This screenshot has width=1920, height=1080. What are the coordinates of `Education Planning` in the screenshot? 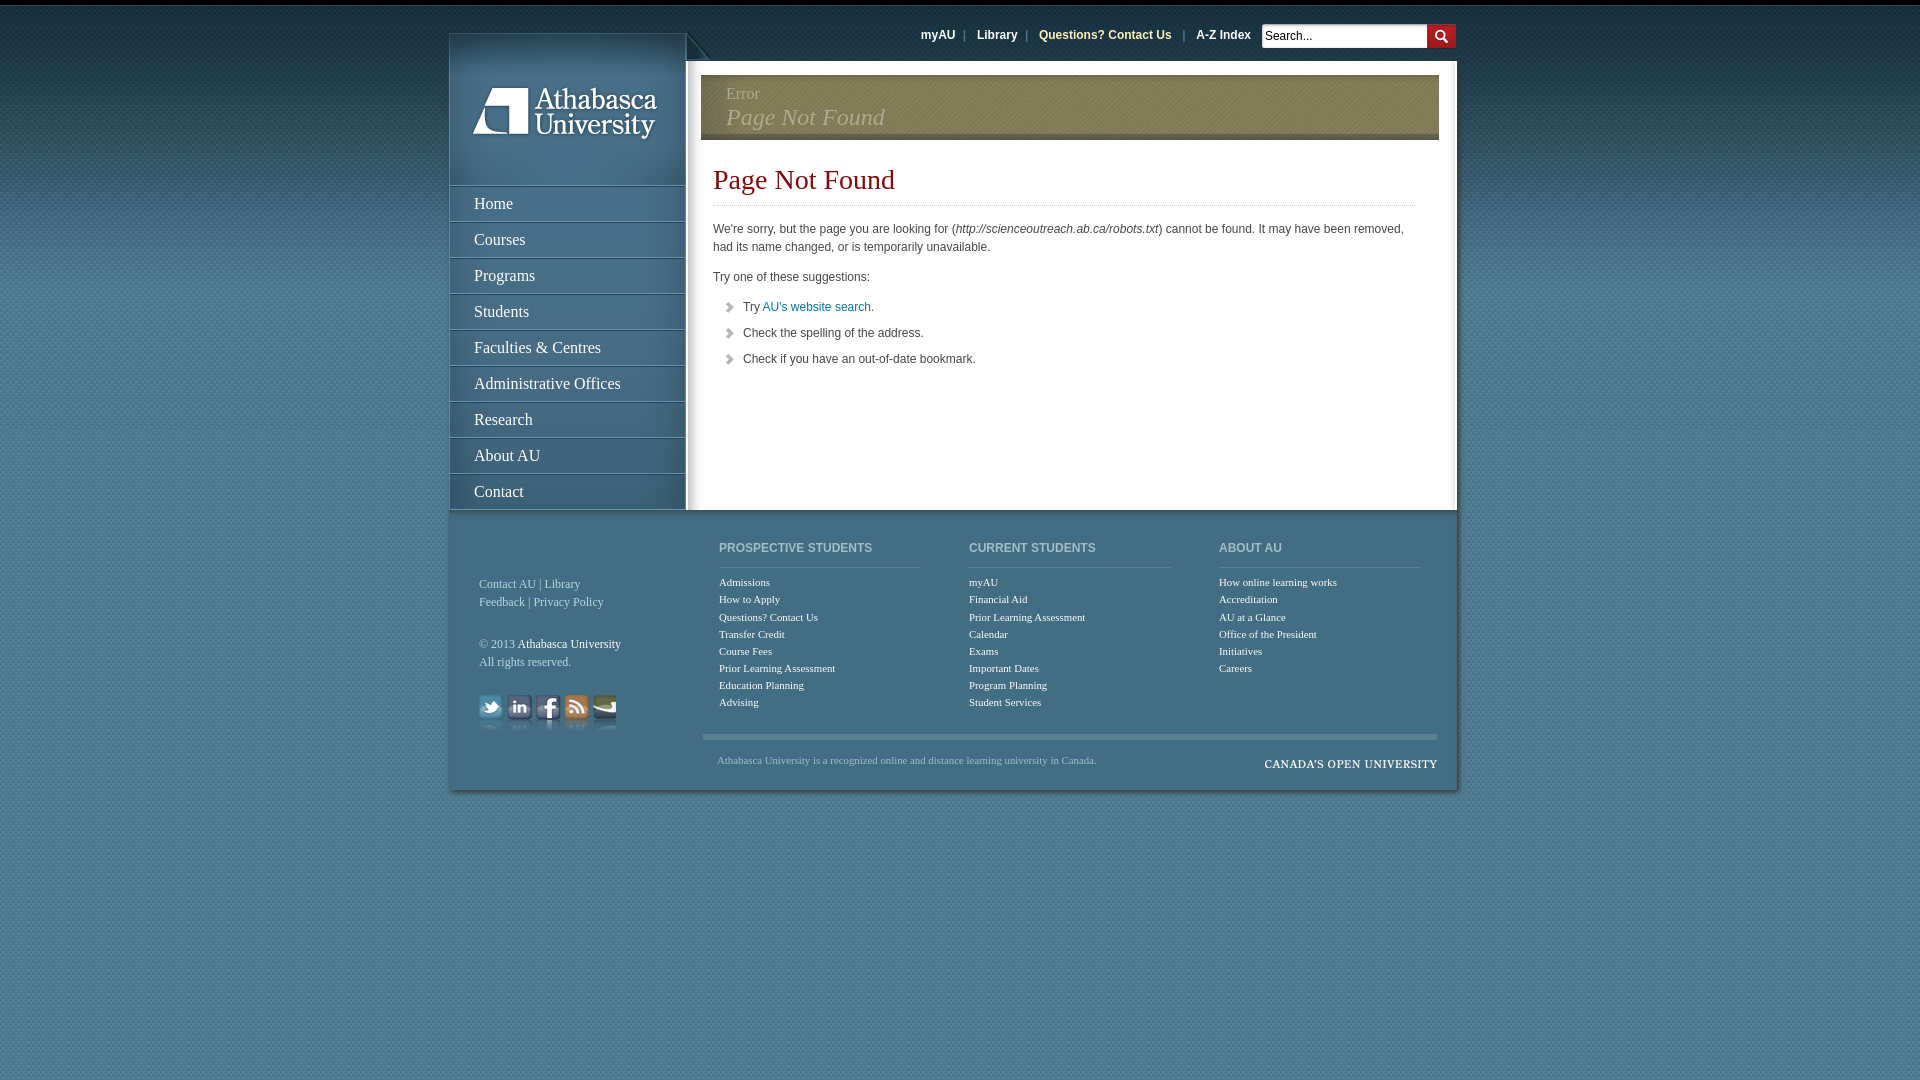 It's located at (817, 686).